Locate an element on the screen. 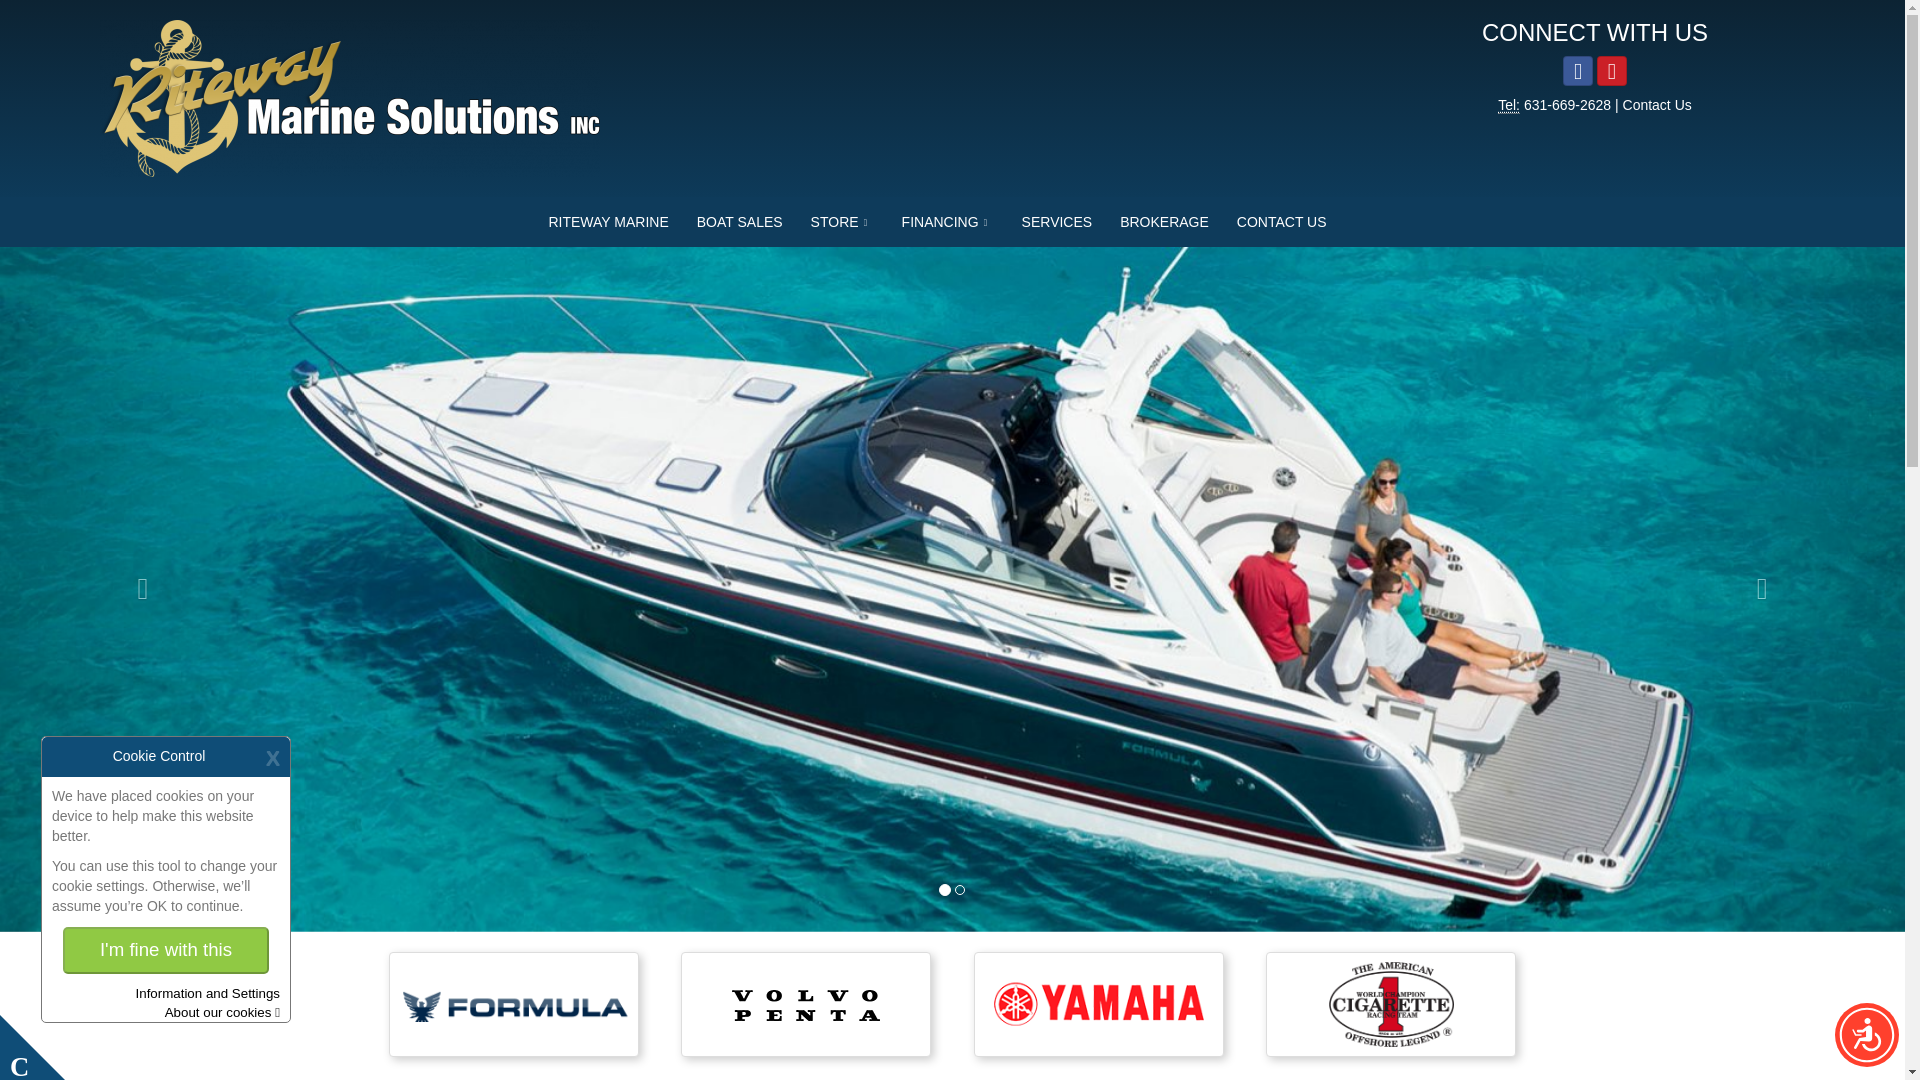 The height and width of the screenshot is (1080, 1920). 631-669-2628 is located at coordinates (1569, 105).